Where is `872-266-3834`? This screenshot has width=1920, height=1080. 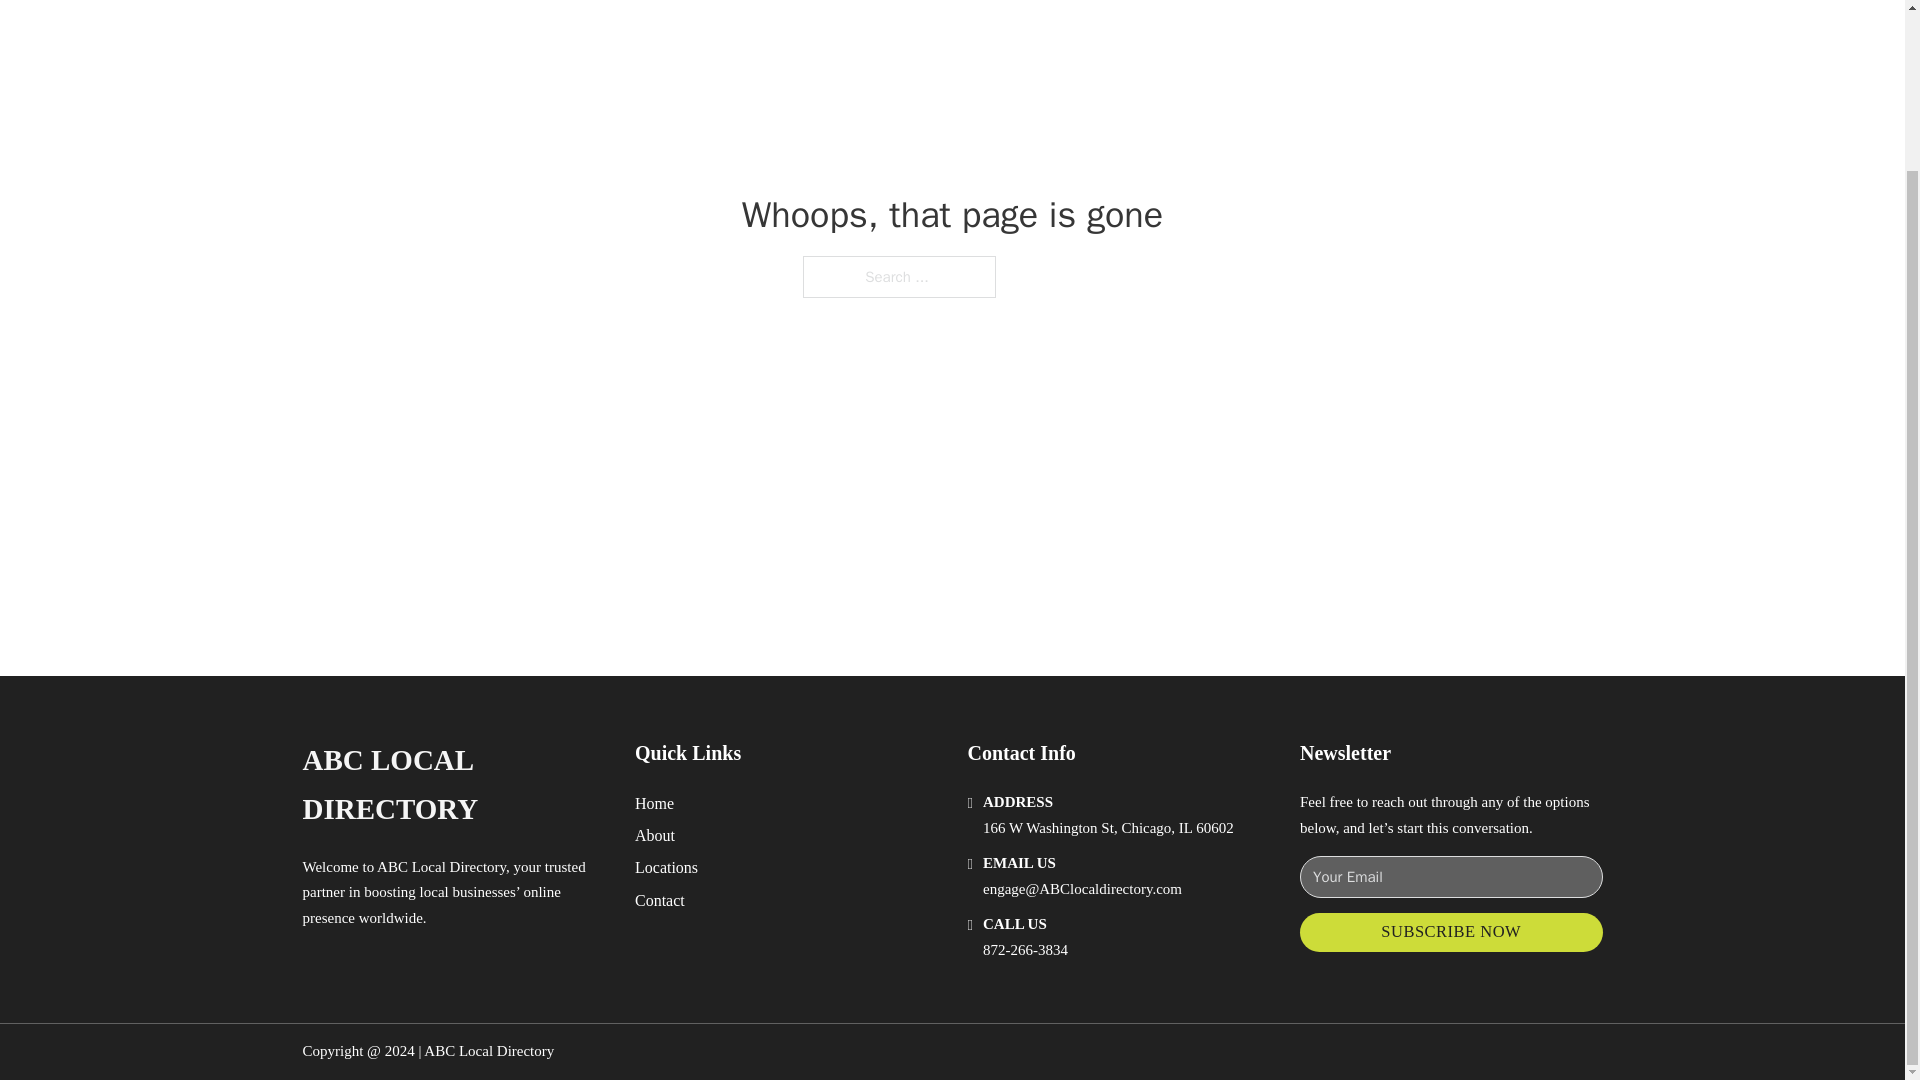 872-266-3834 is located at coordinates (1025, 949).